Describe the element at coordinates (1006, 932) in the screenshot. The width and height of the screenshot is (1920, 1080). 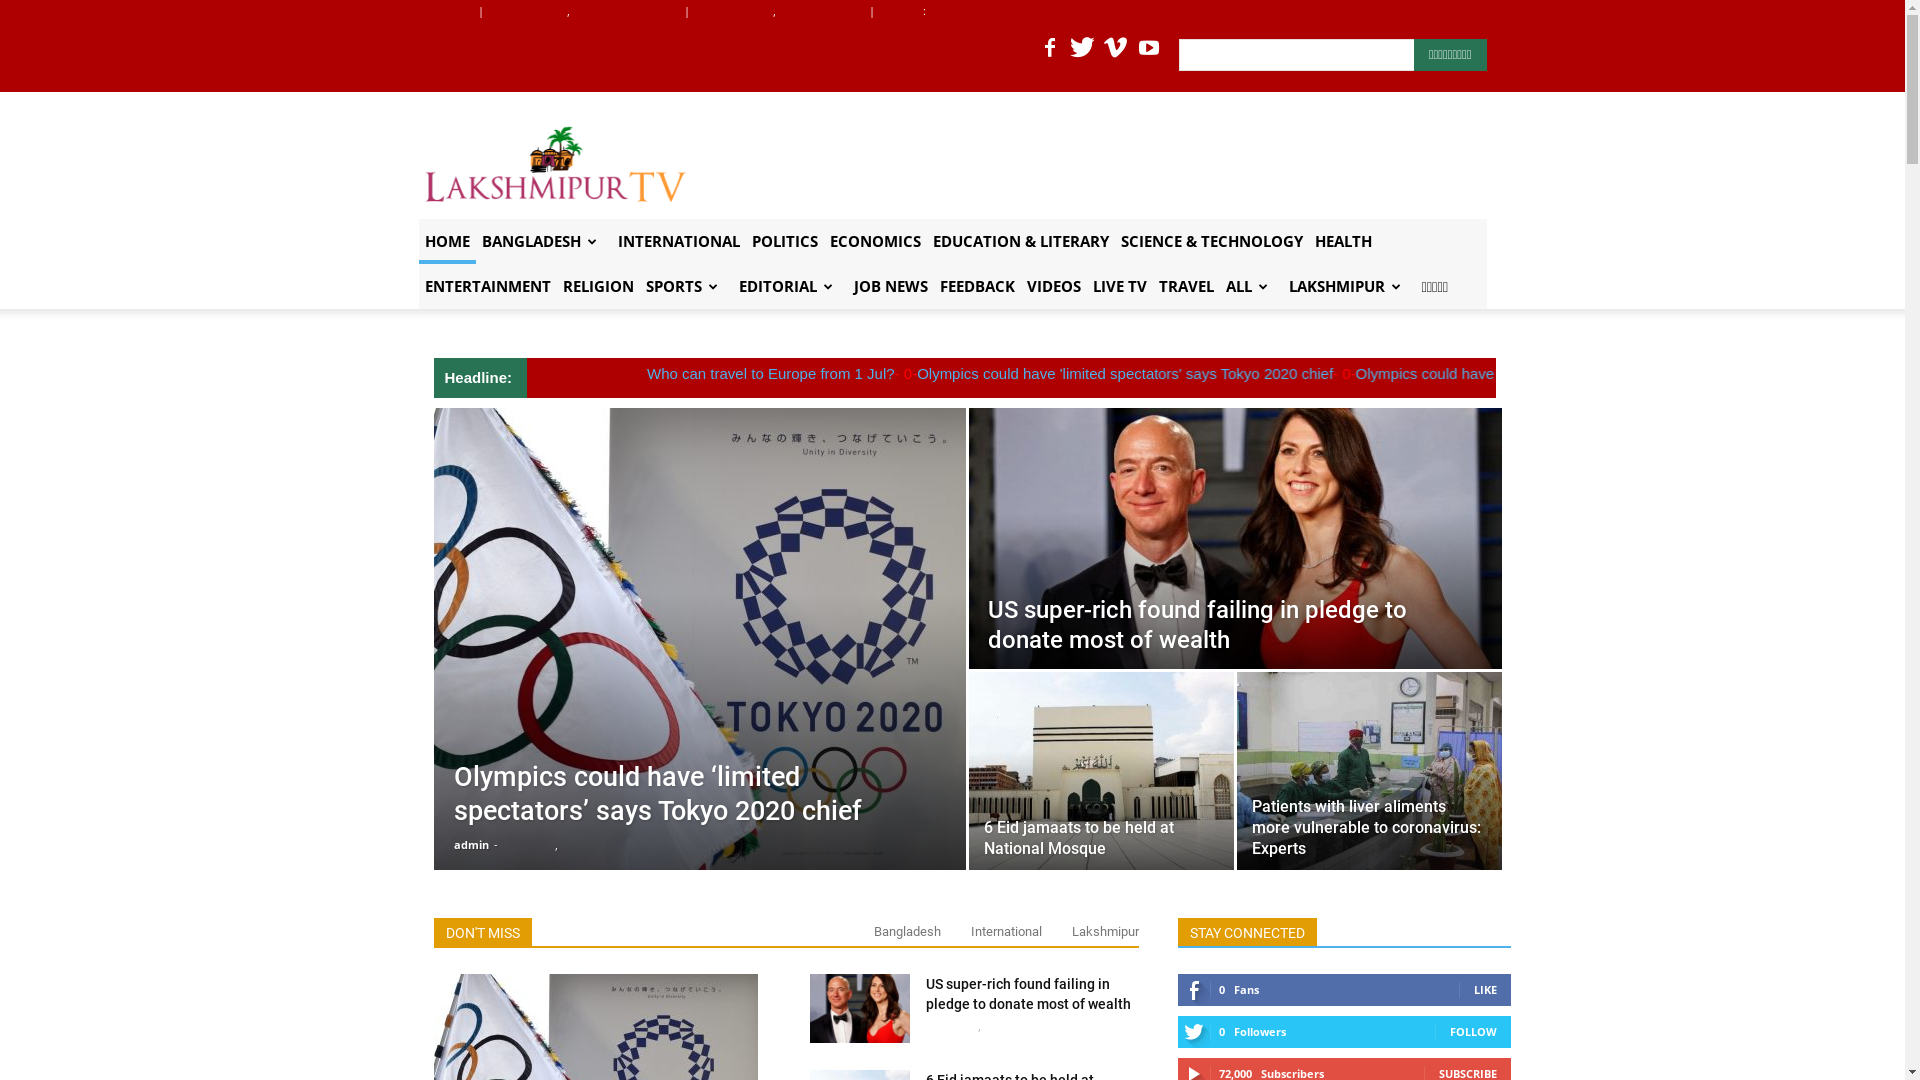
I see `International` at that location.